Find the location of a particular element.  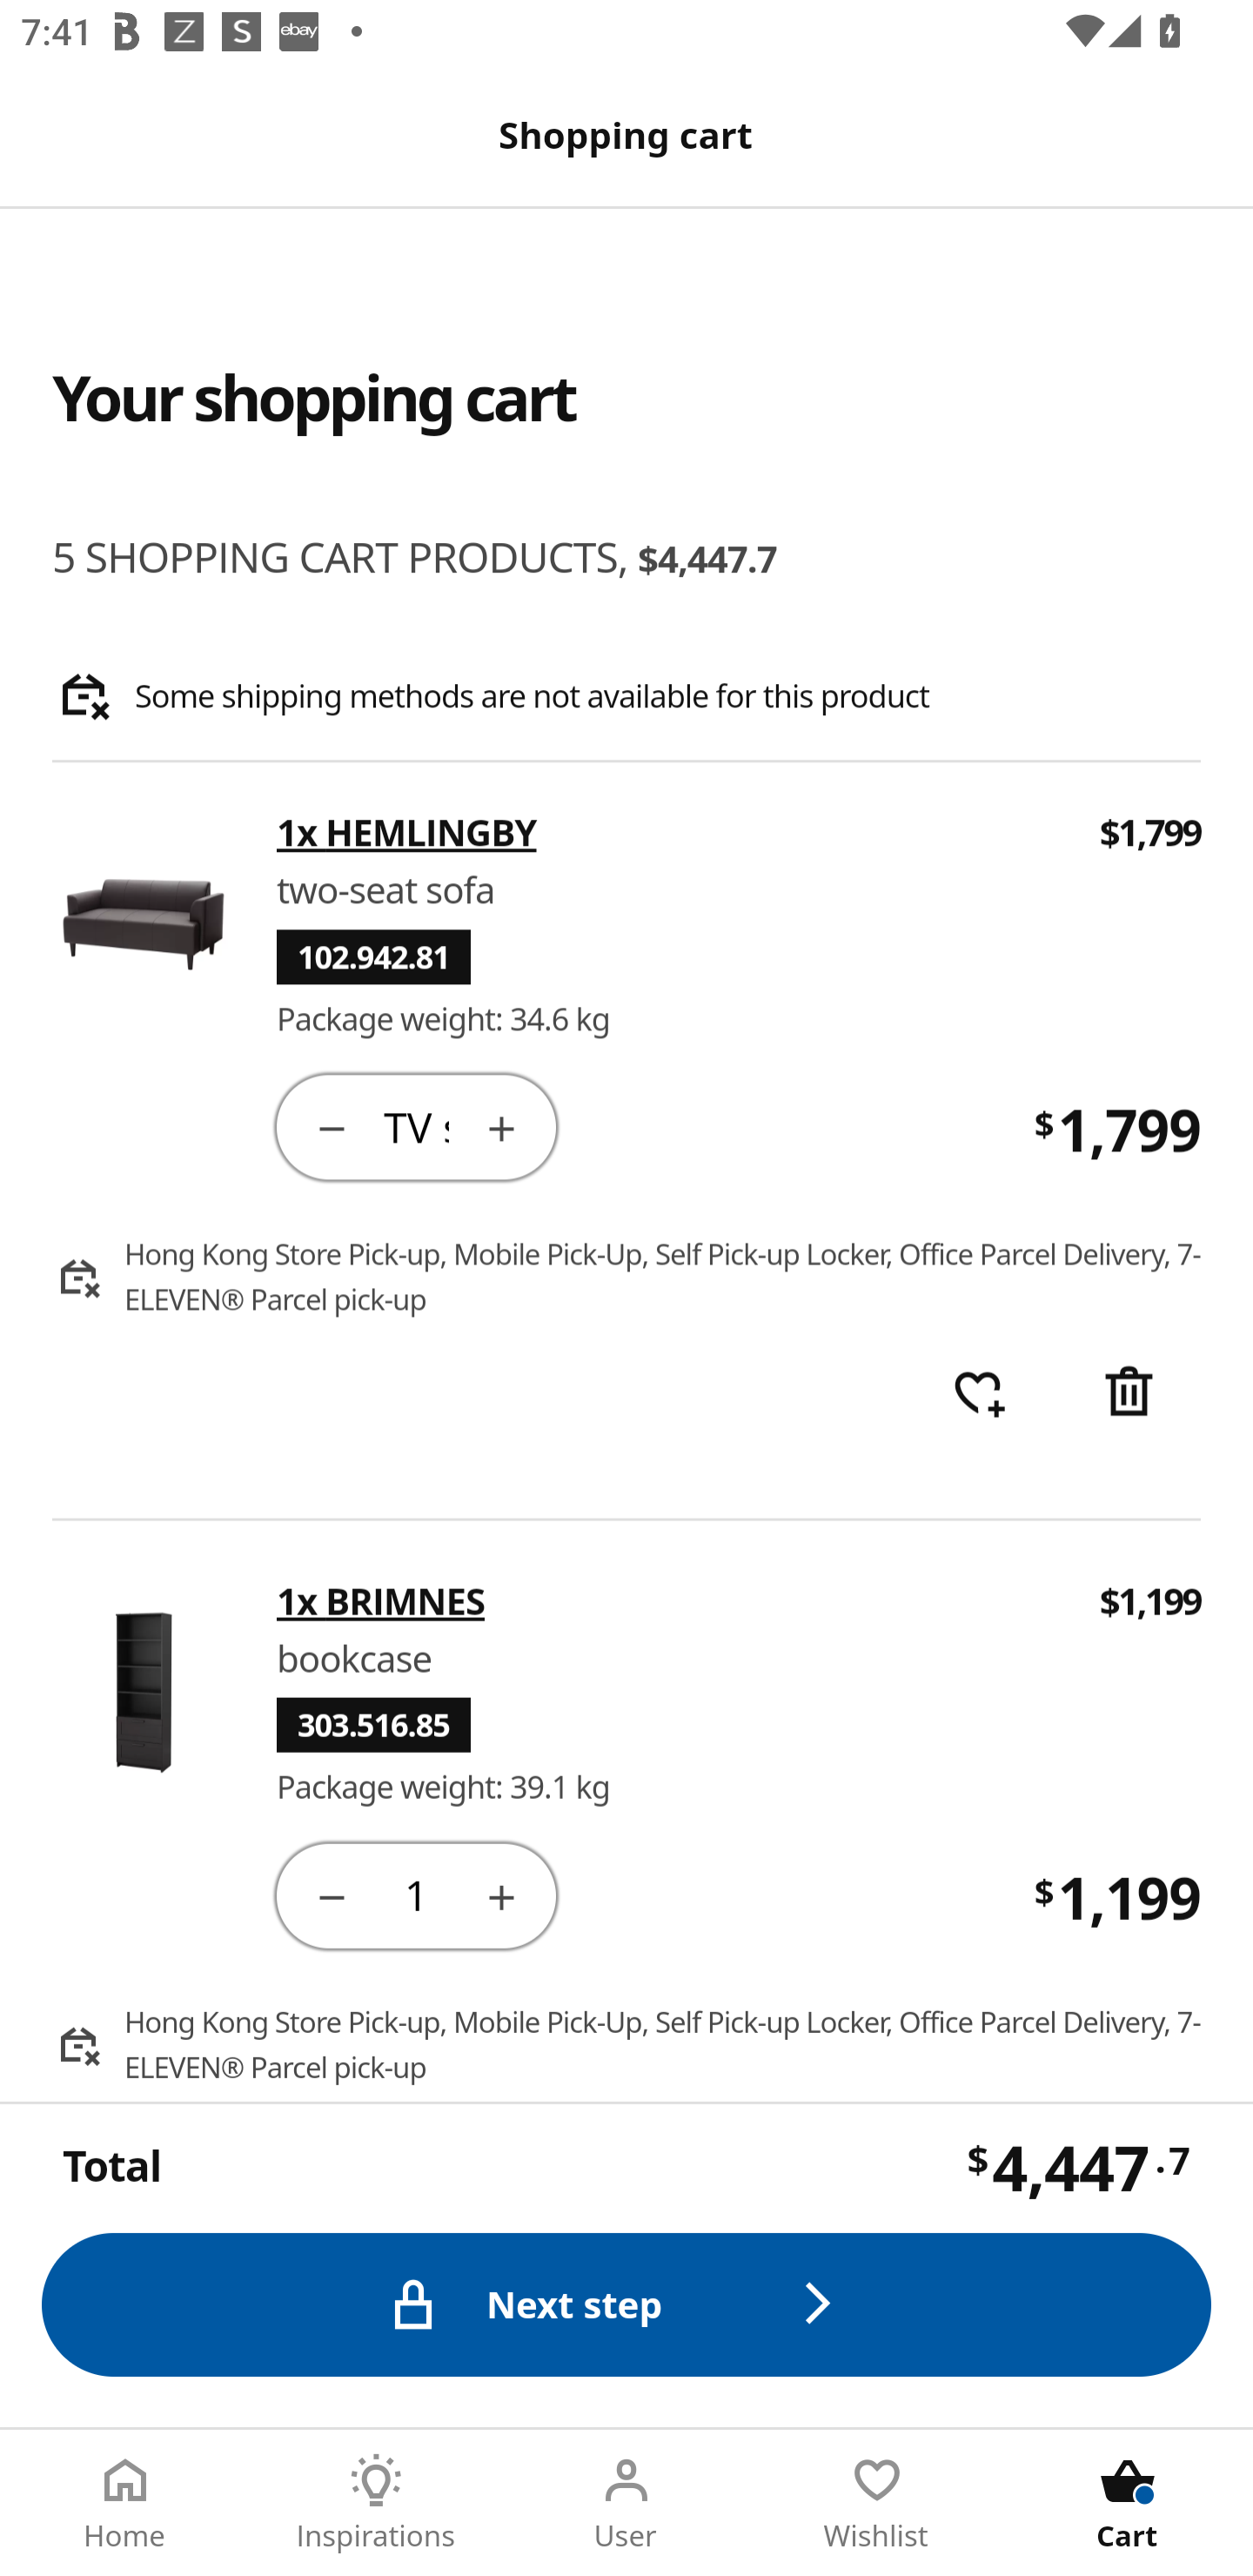

1x  BRIMNES 1x  BRIMNES is located at coordinates (668, 1600).